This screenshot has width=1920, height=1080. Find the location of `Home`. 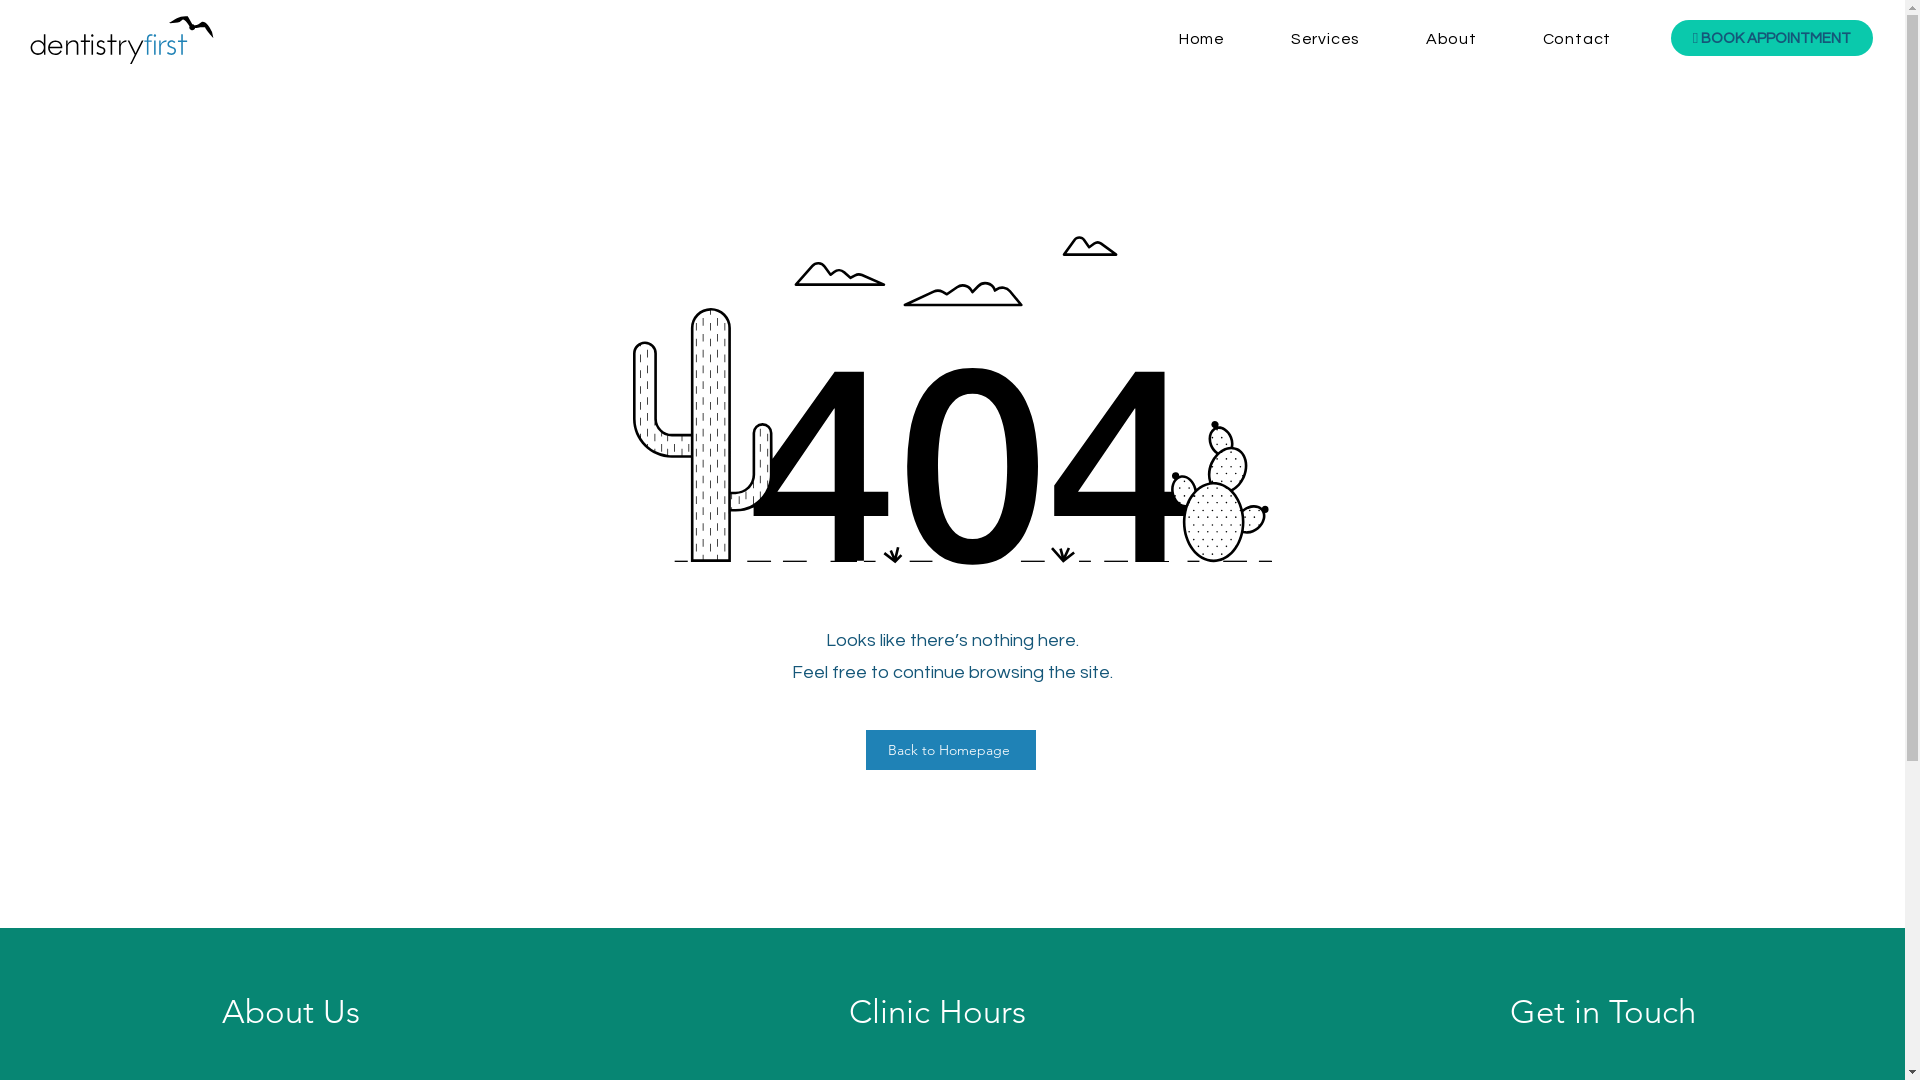

Home is located at coordinates (1202, 39).